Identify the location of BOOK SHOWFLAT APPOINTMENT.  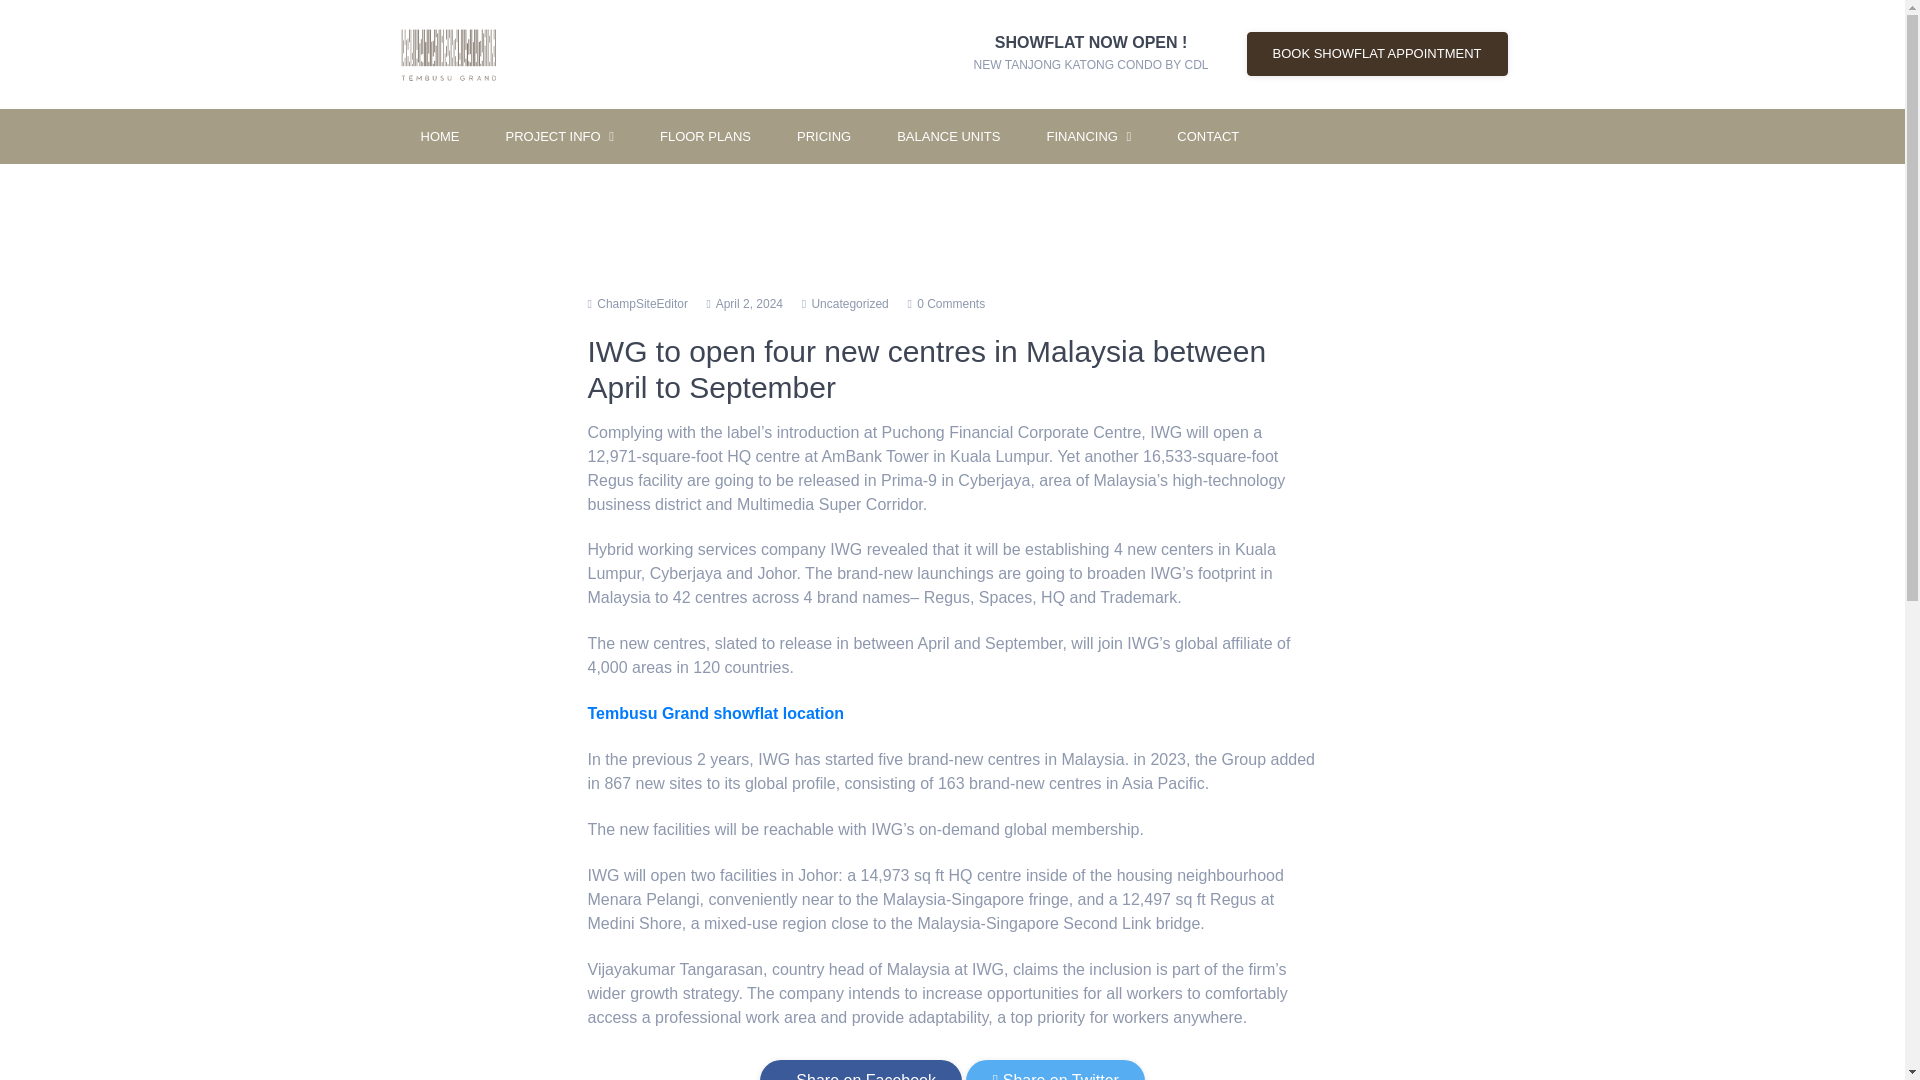
(1376, 54).